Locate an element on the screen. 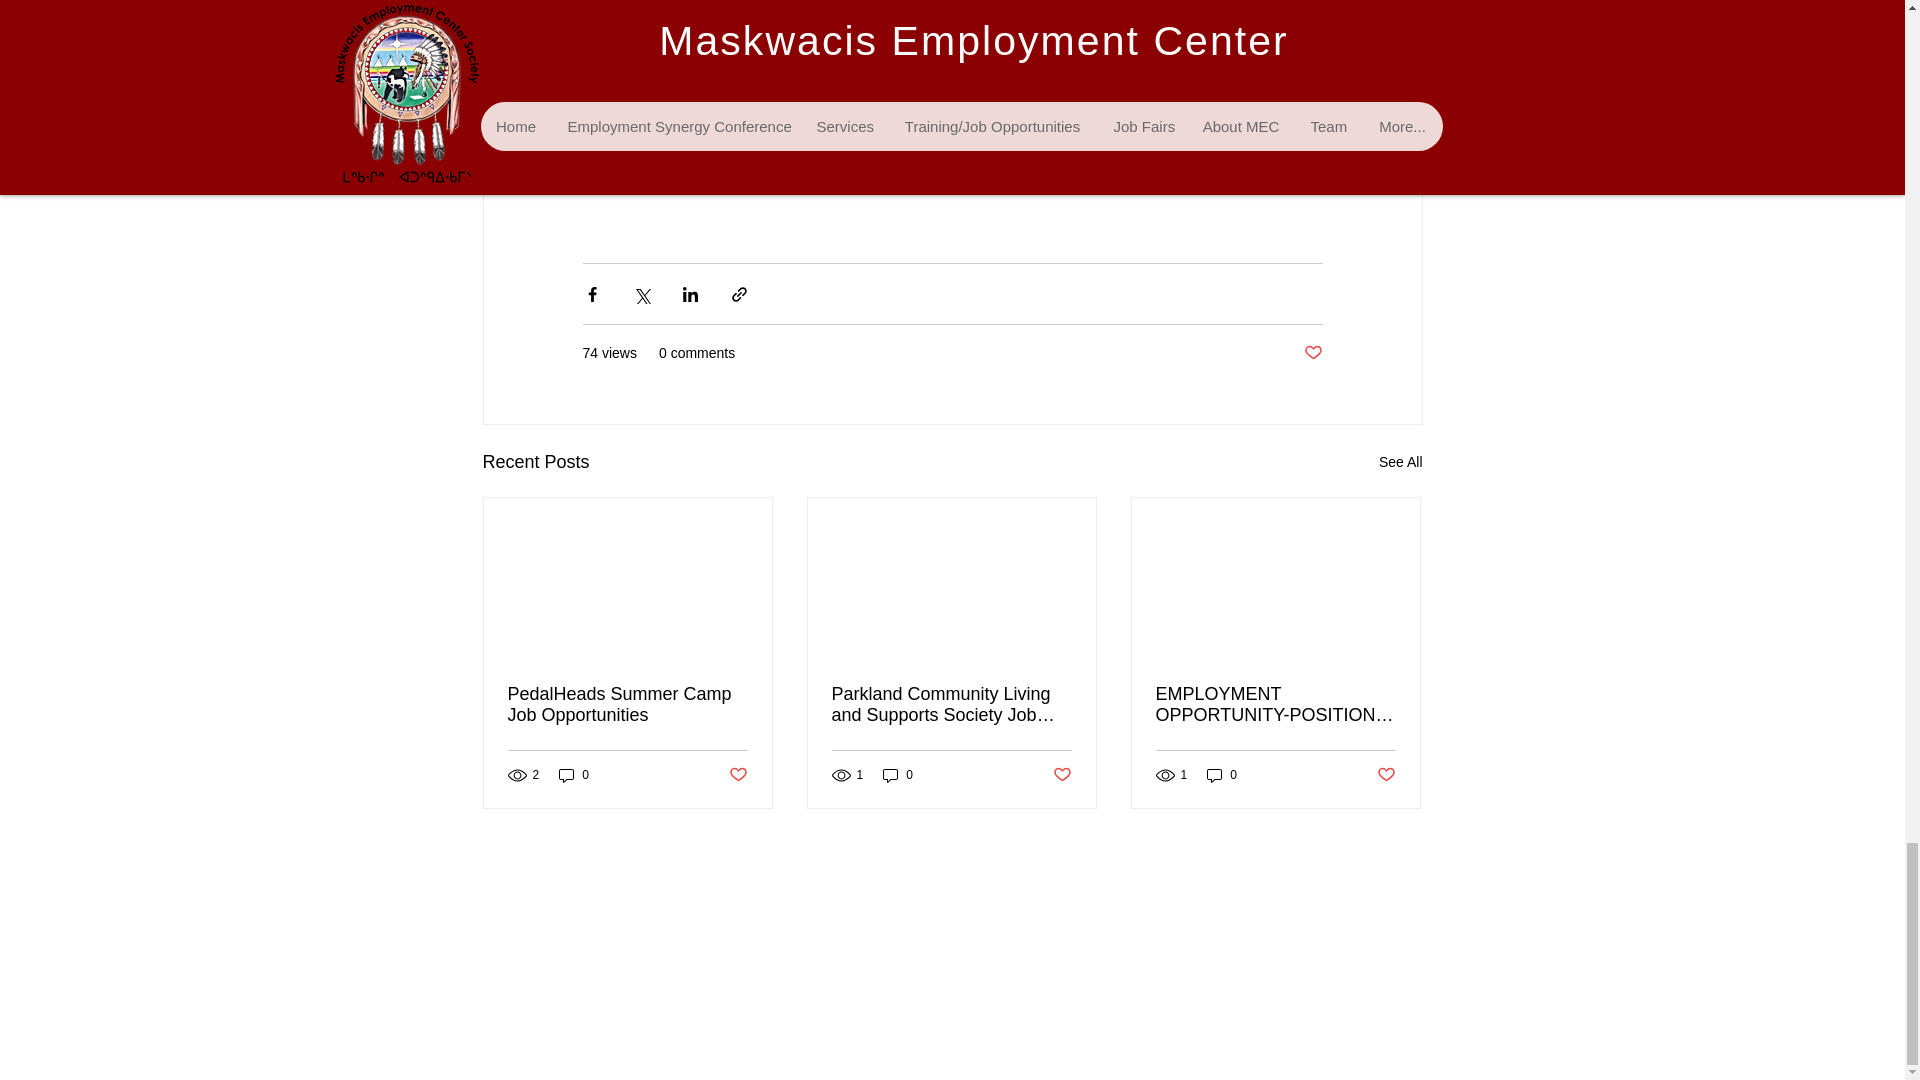  Post not marked as liked is located at coordinates (1386, 775).